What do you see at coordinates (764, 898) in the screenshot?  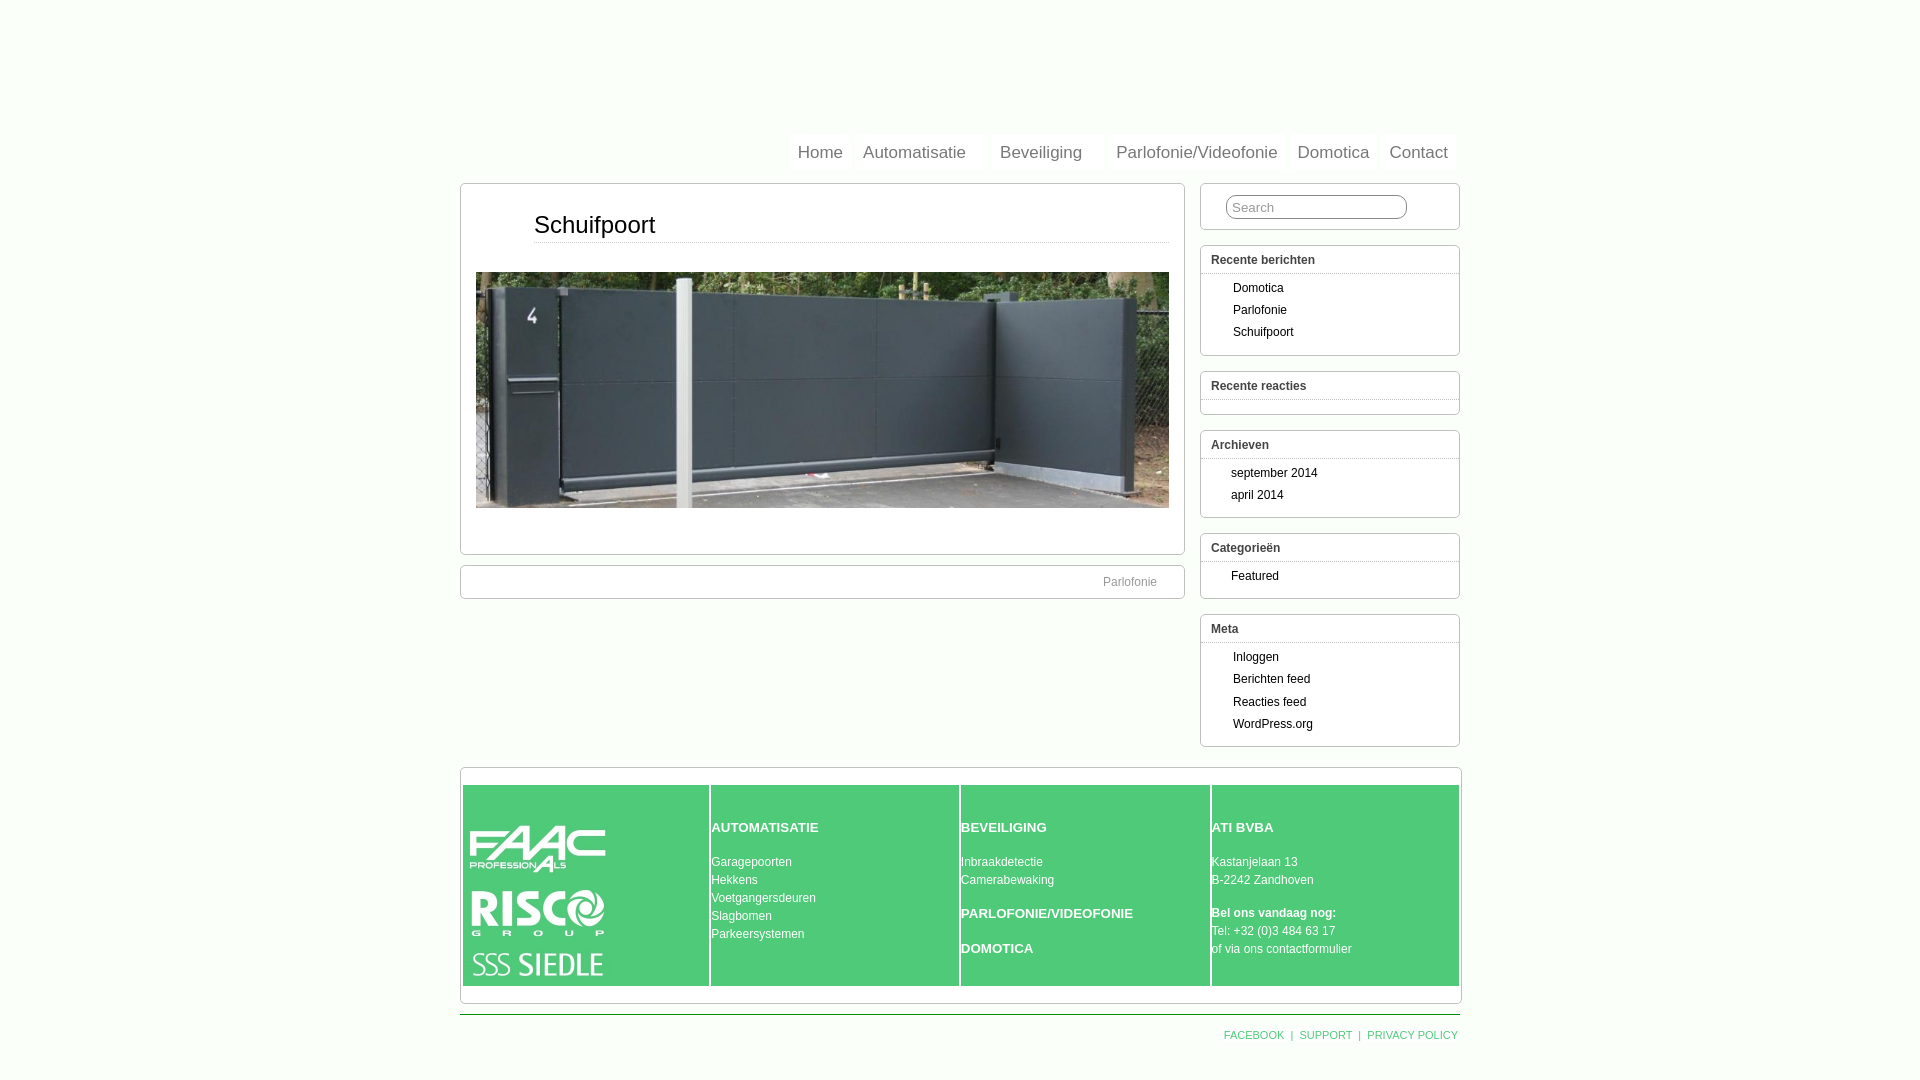 I see `Voetgangersdeuren` at bounding box center [764, 898].